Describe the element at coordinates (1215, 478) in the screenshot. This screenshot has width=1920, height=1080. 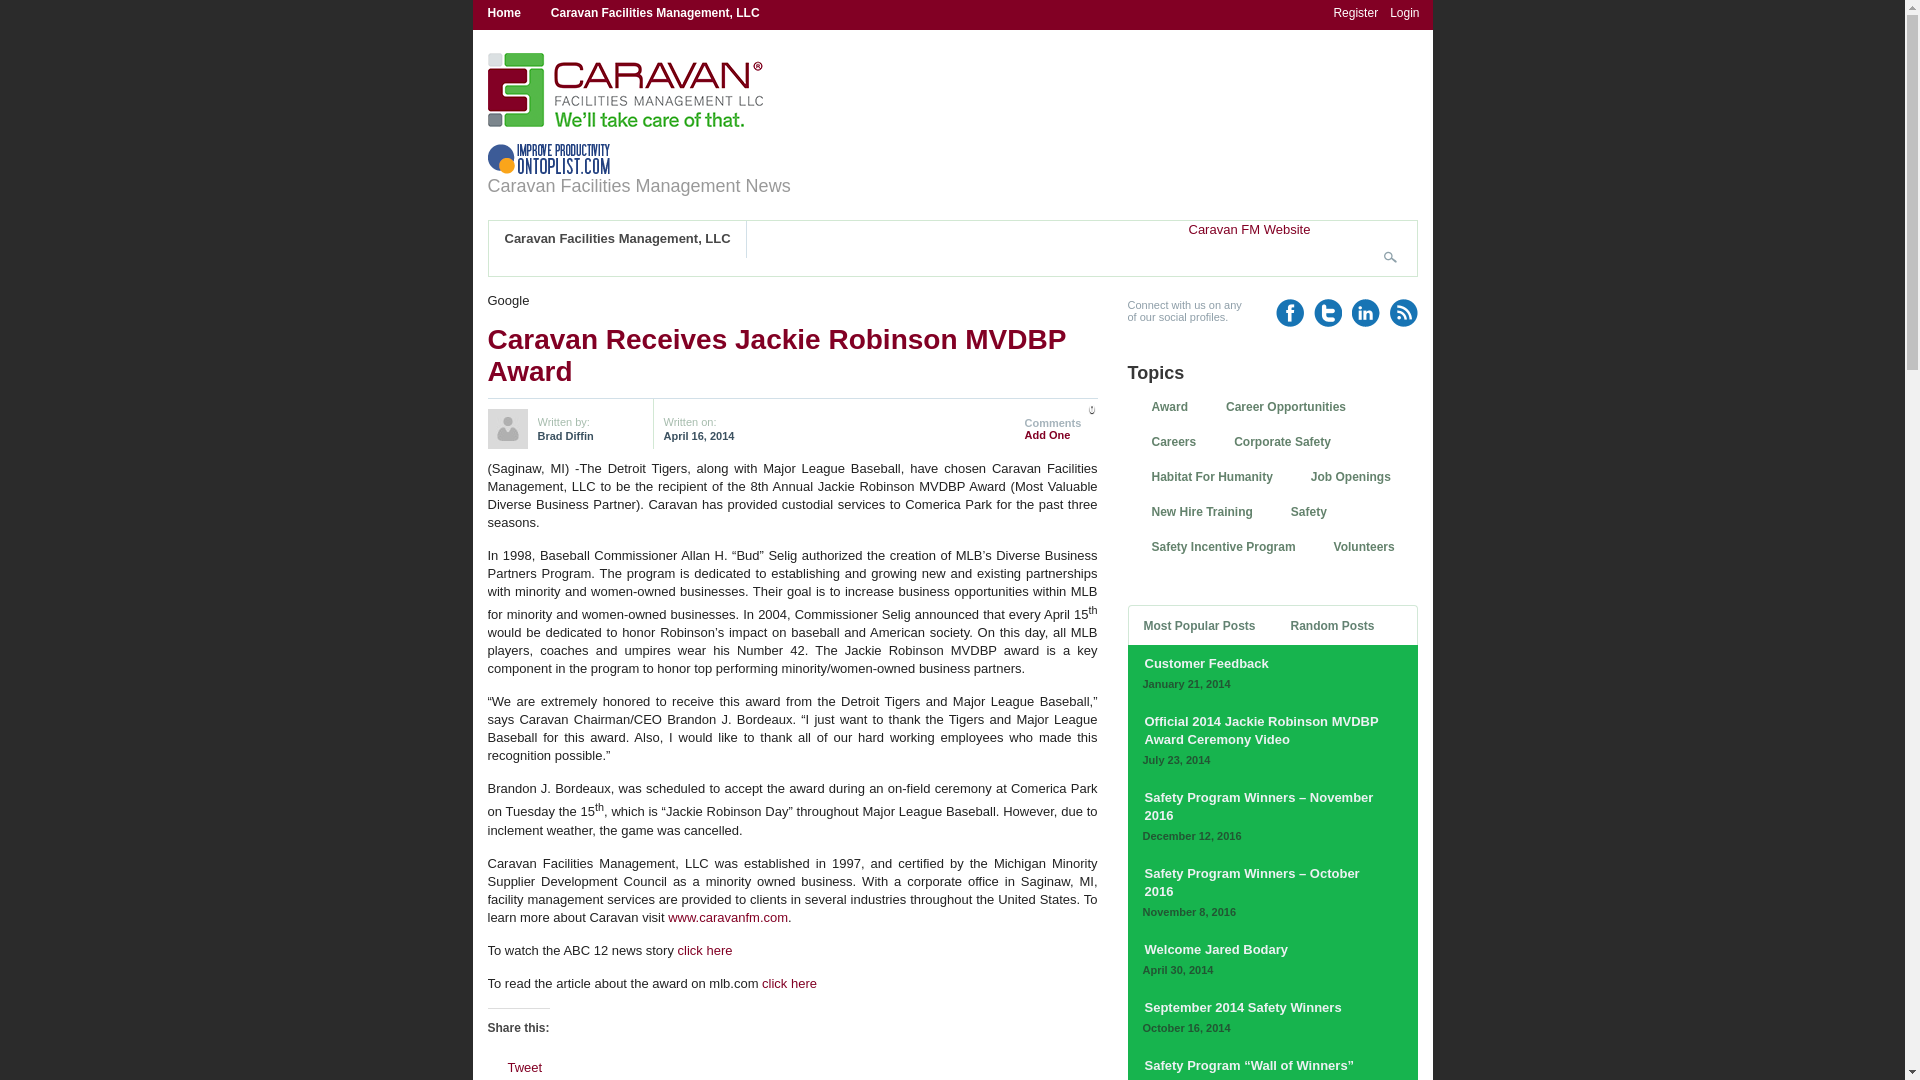
I see `1 topic` at that location.